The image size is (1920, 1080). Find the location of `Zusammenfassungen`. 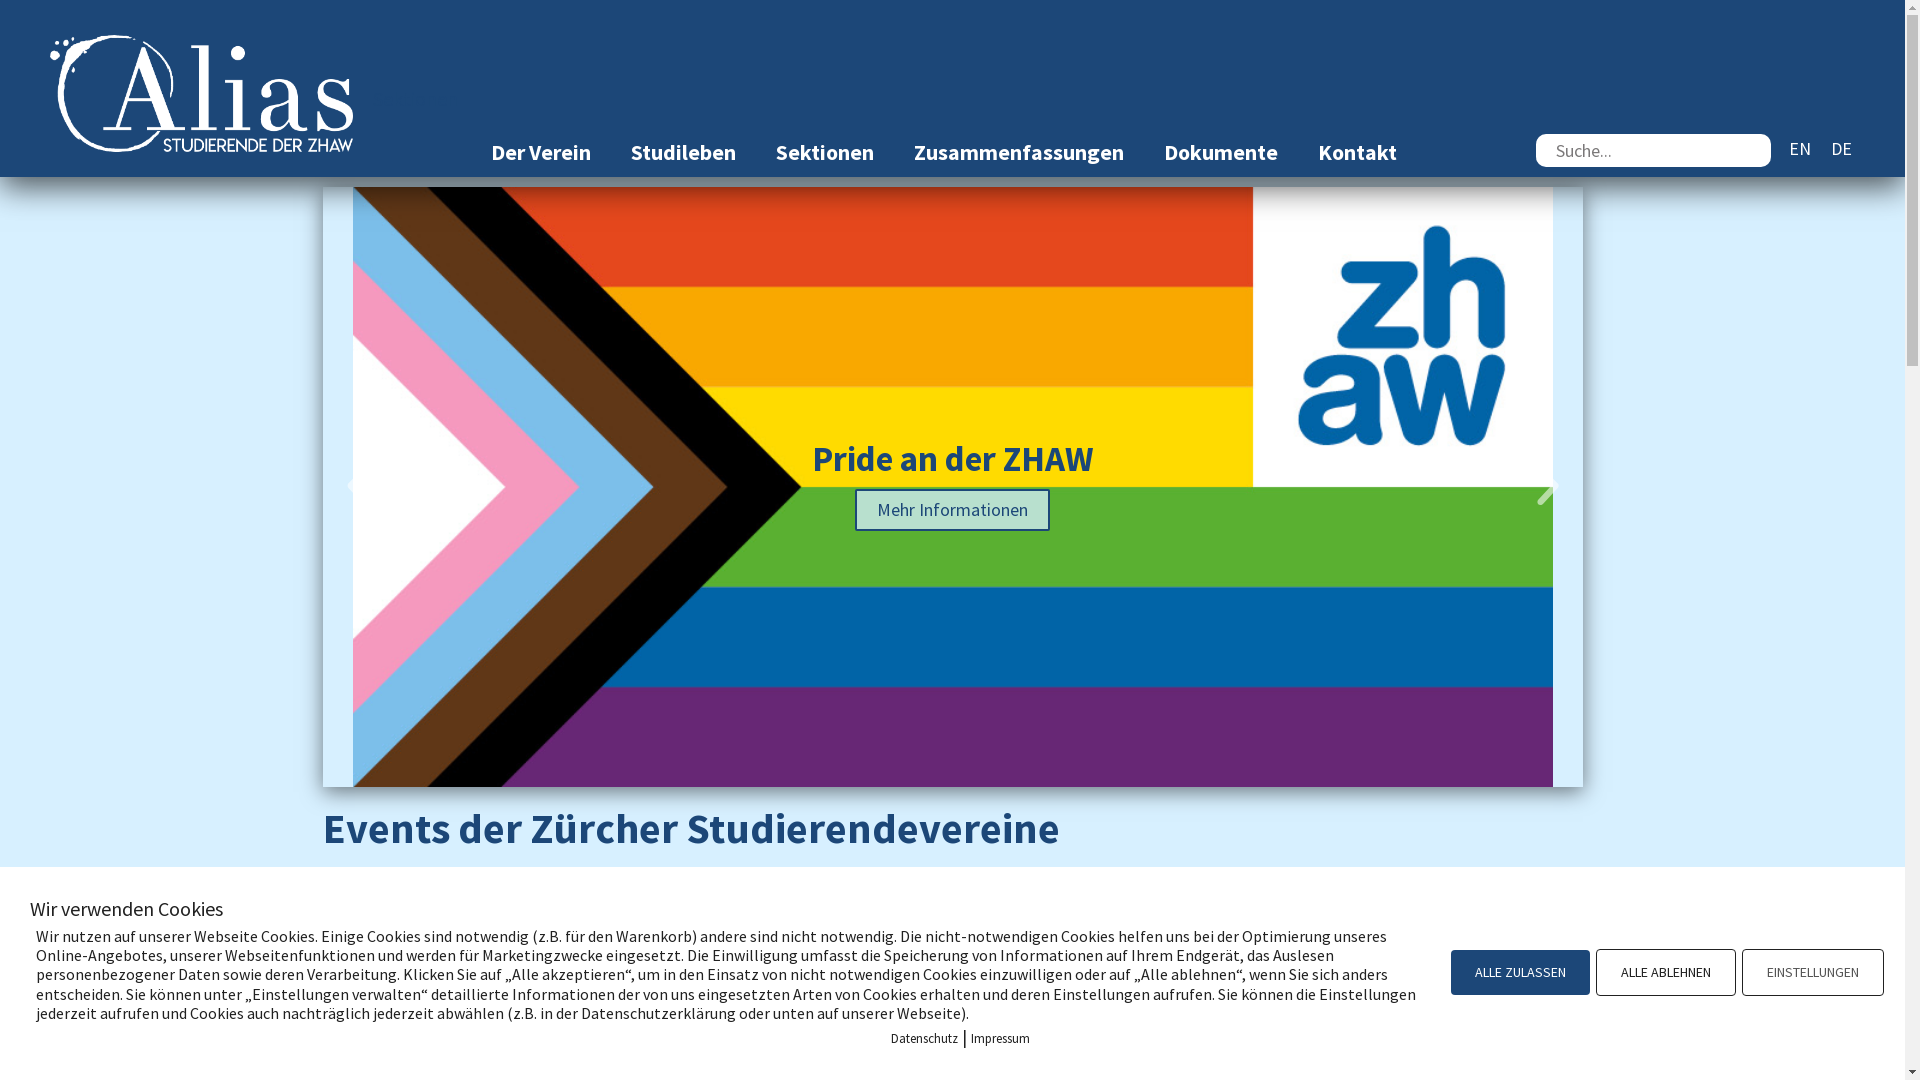

Zusammenfassungen is located at coordinates (1019, 152).